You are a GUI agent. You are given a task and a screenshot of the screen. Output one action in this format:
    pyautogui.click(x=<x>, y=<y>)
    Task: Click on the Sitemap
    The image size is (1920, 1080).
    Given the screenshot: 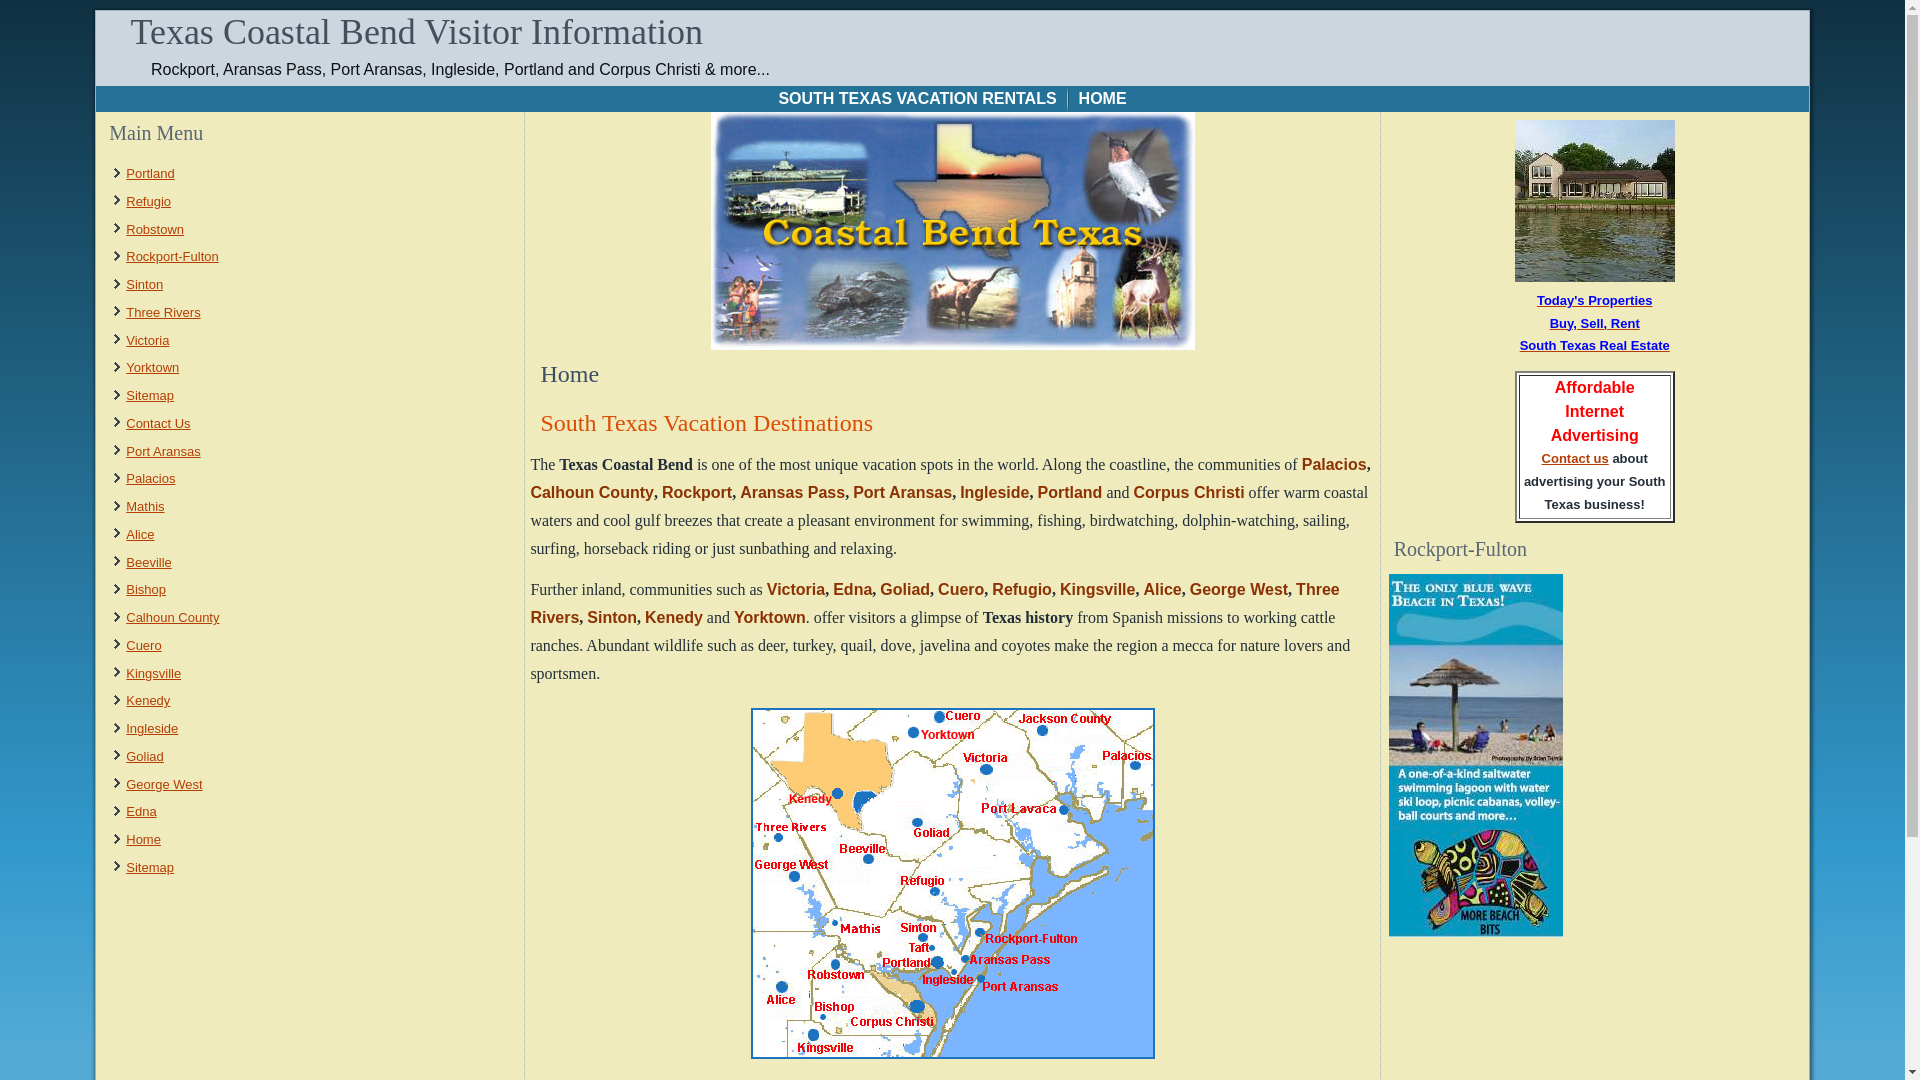 What is the action you would take?
    pyautogui.click(x=150, y=394)
    